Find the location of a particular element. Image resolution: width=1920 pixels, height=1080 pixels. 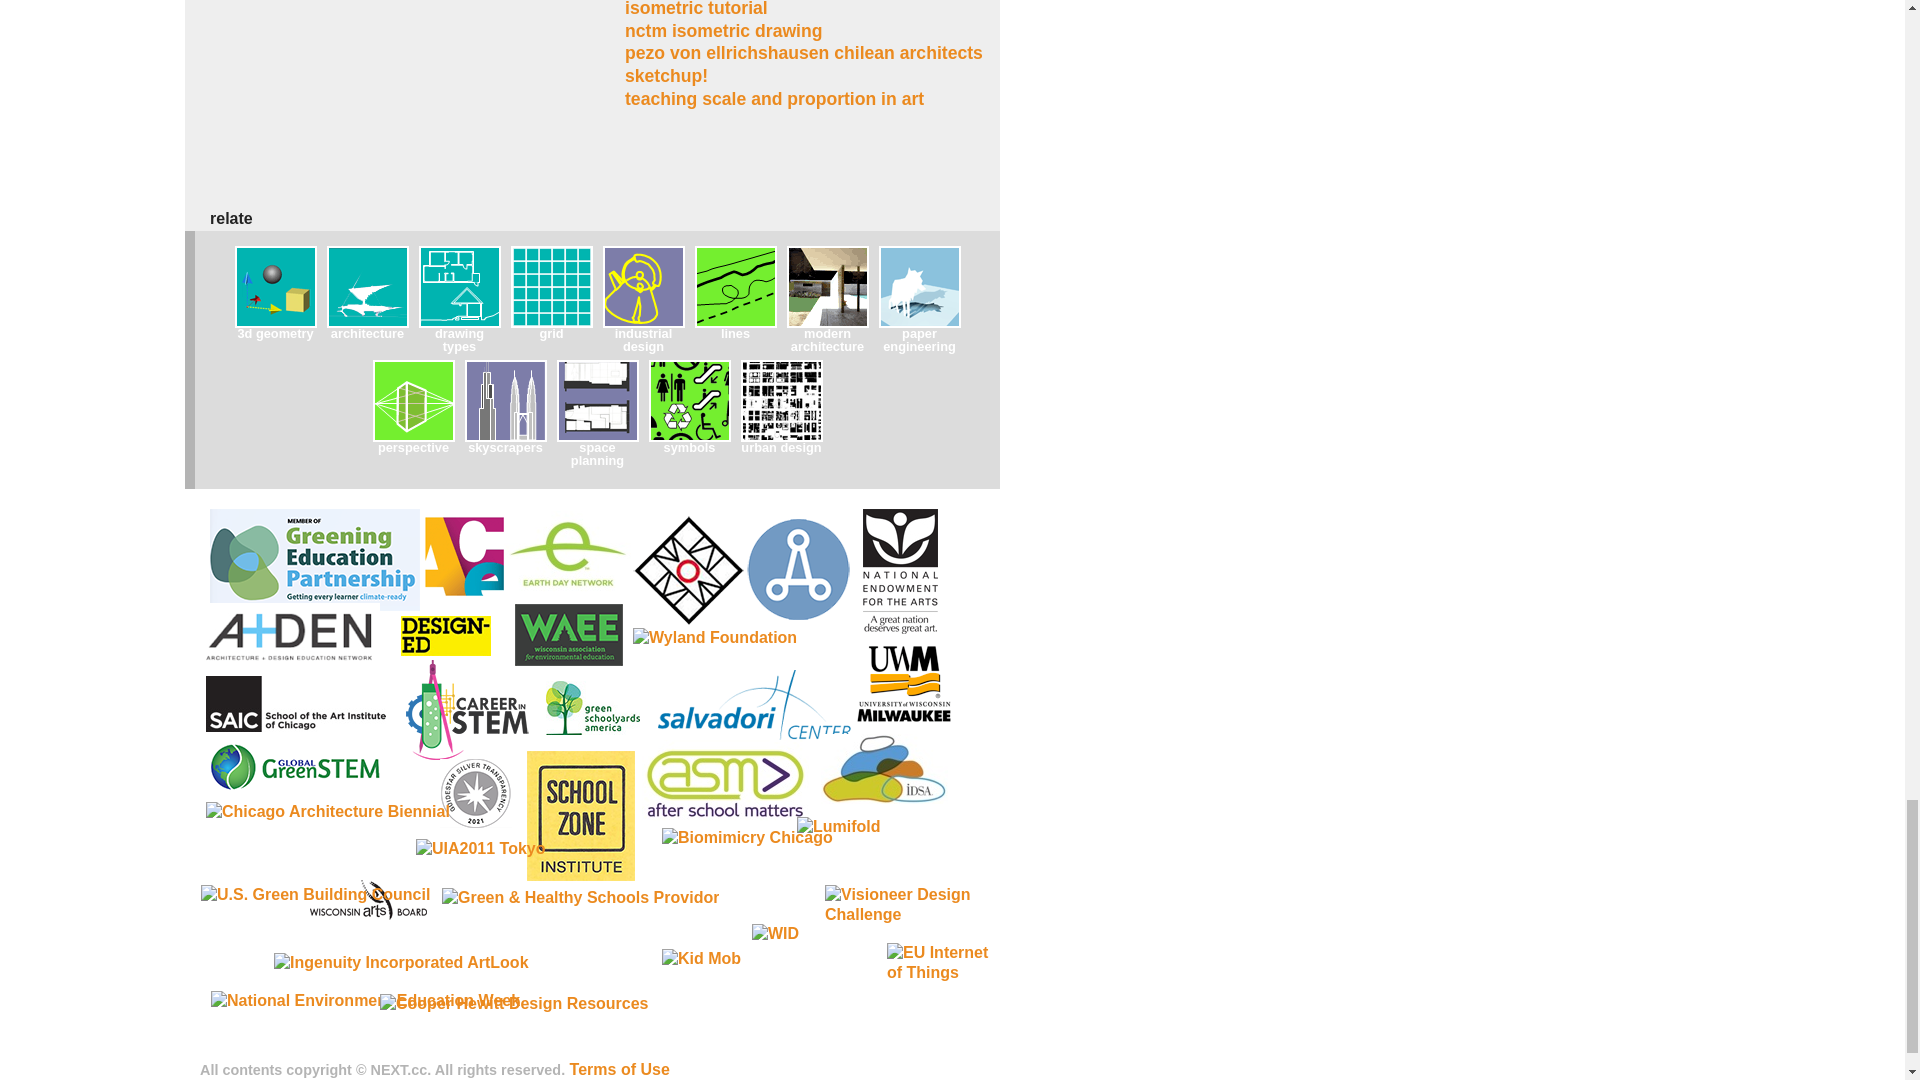

UNESCO Greening Education Partner is located at coordinates (314, 560).